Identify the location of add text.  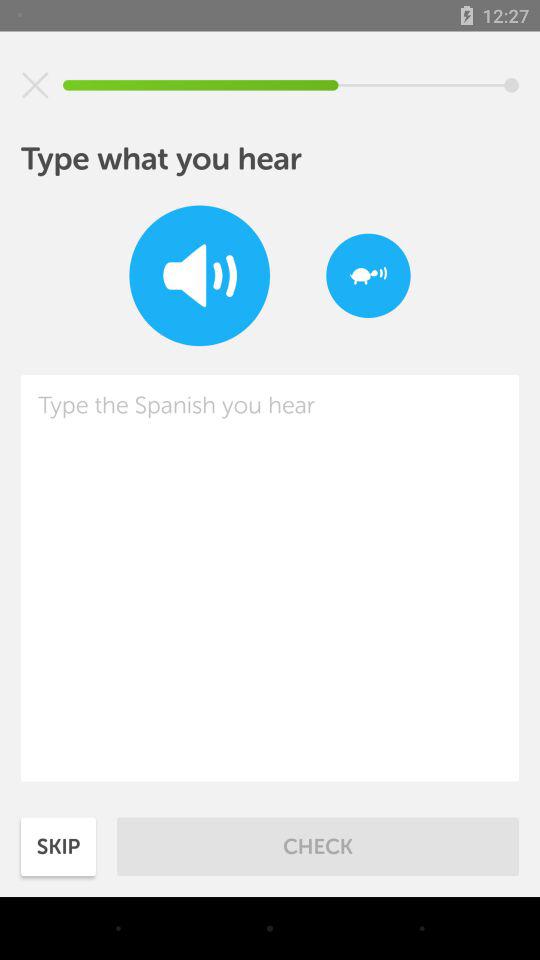
(270, 578).